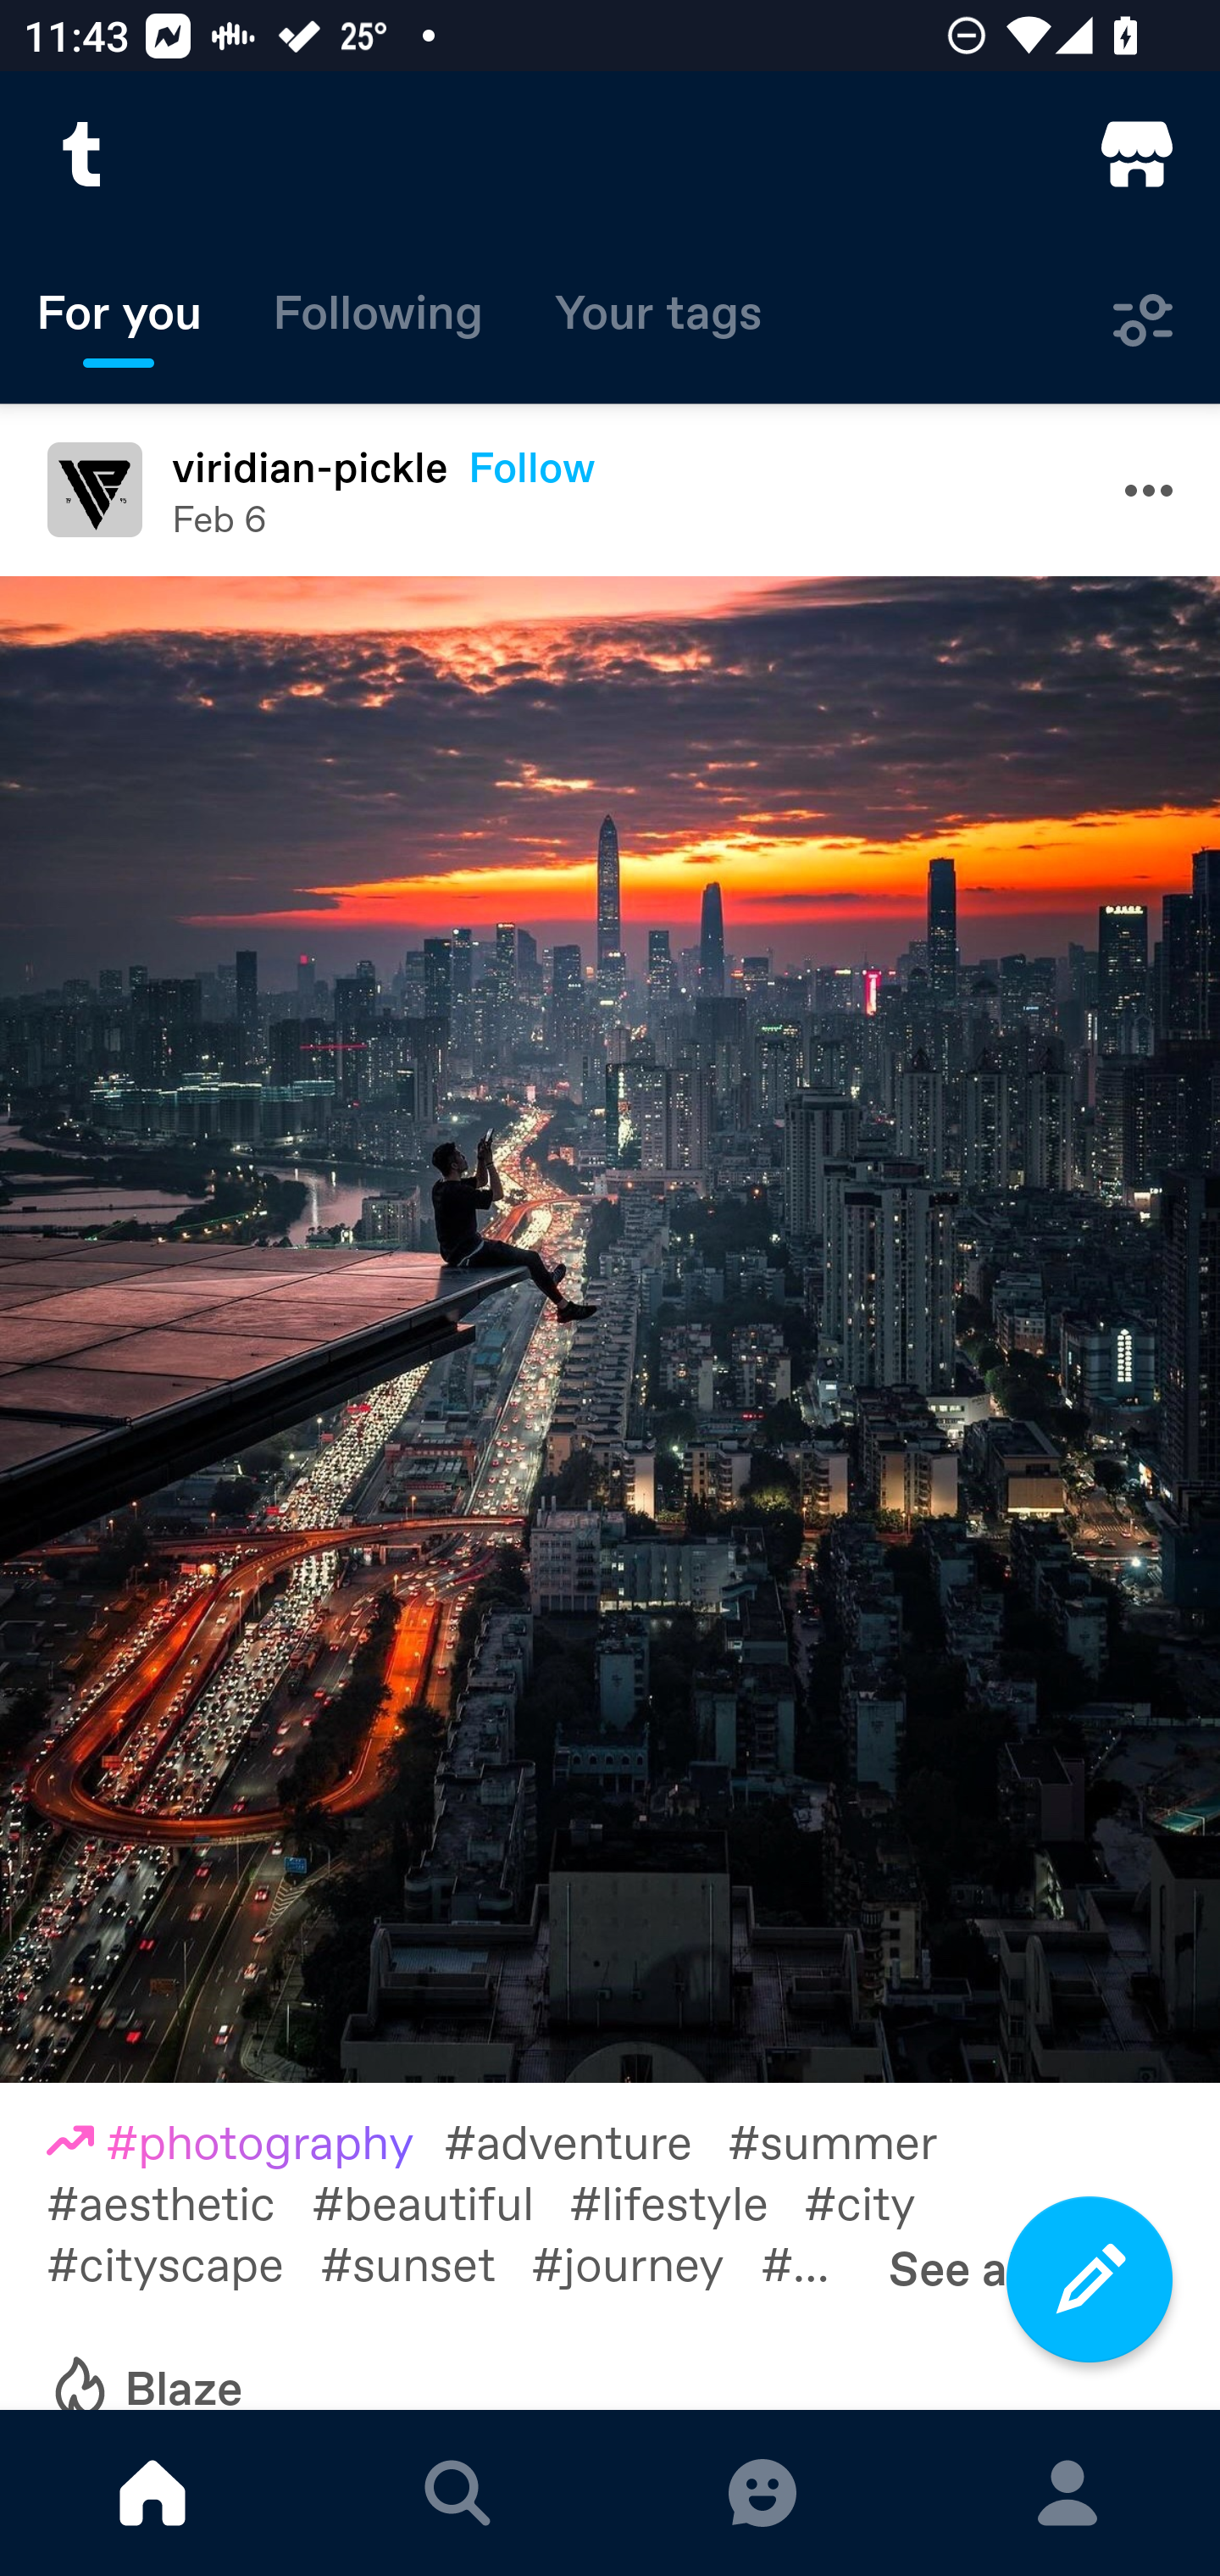 The height and width of the screenshot is (2576, 1220). I want to click on MESSAGES, so click(762, 2493).